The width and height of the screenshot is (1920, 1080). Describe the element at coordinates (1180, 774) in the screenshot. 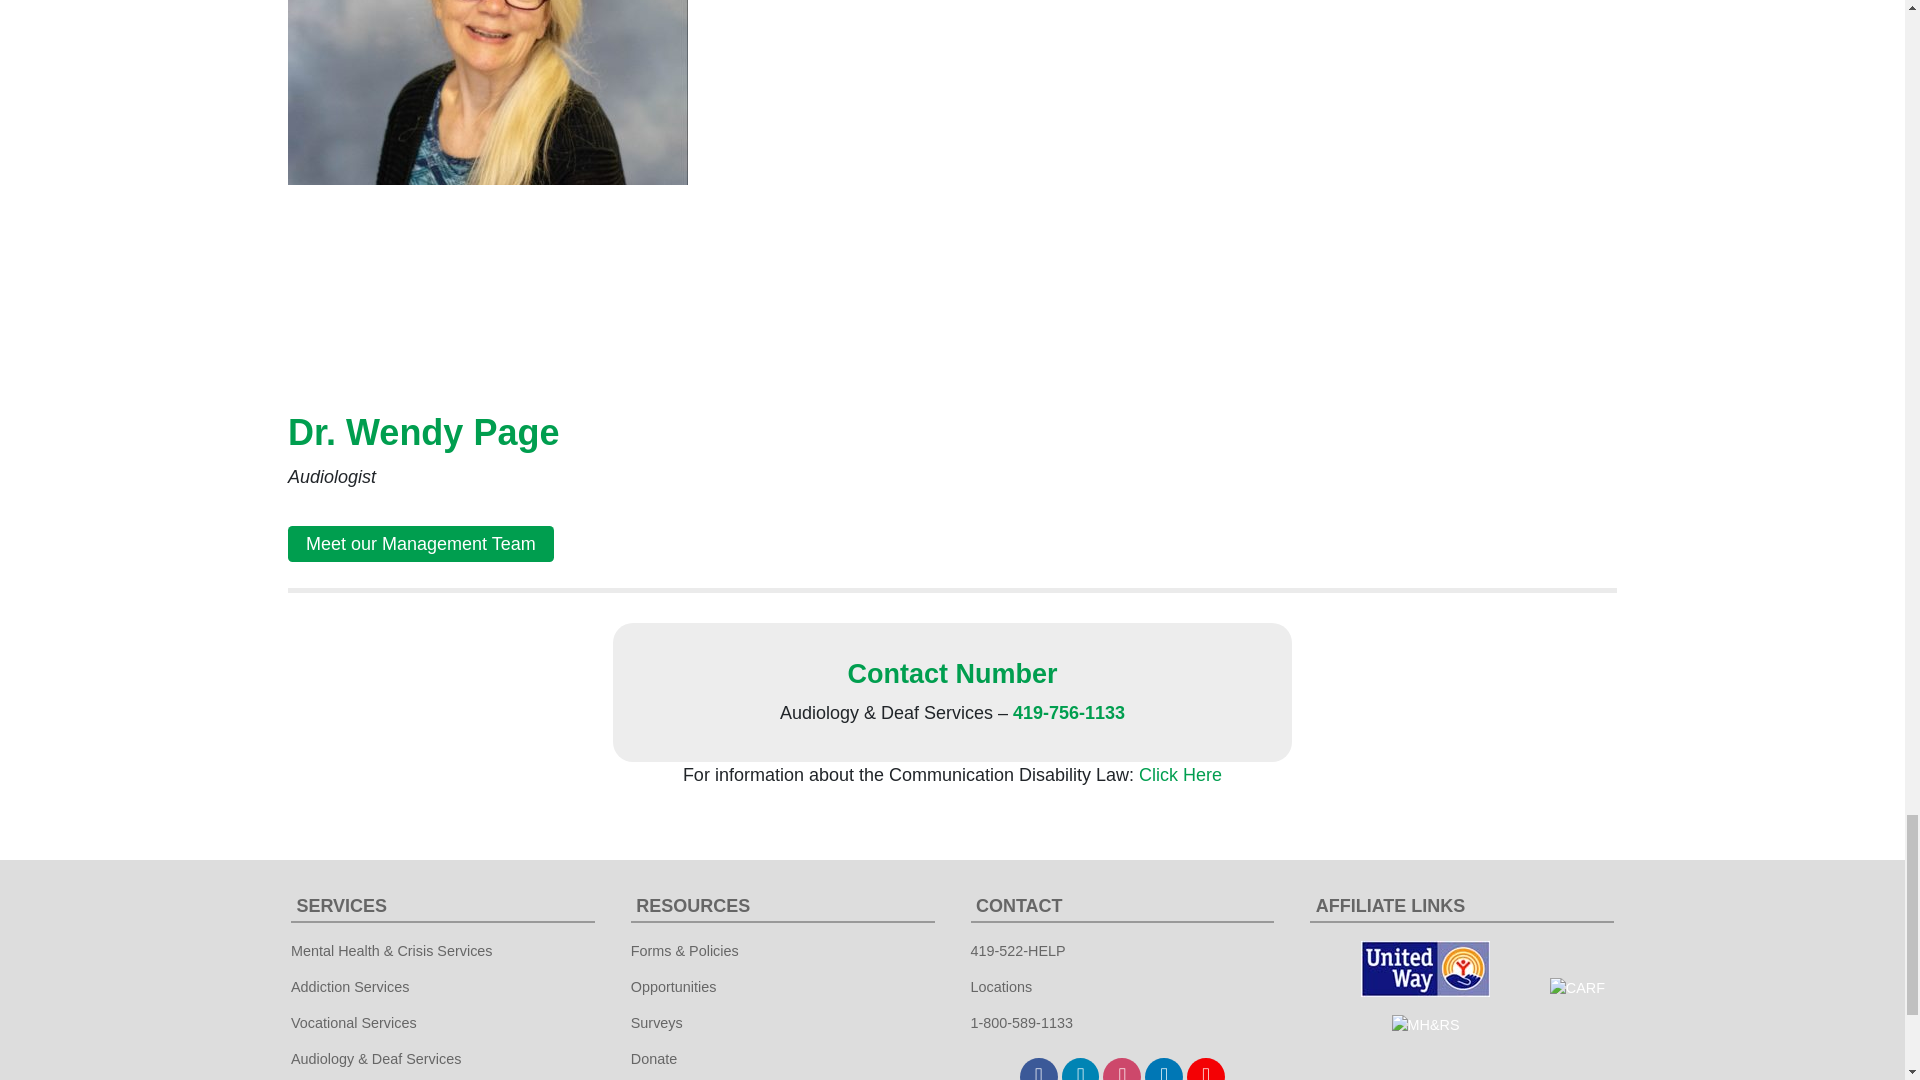

I see `Click Here` at that location.